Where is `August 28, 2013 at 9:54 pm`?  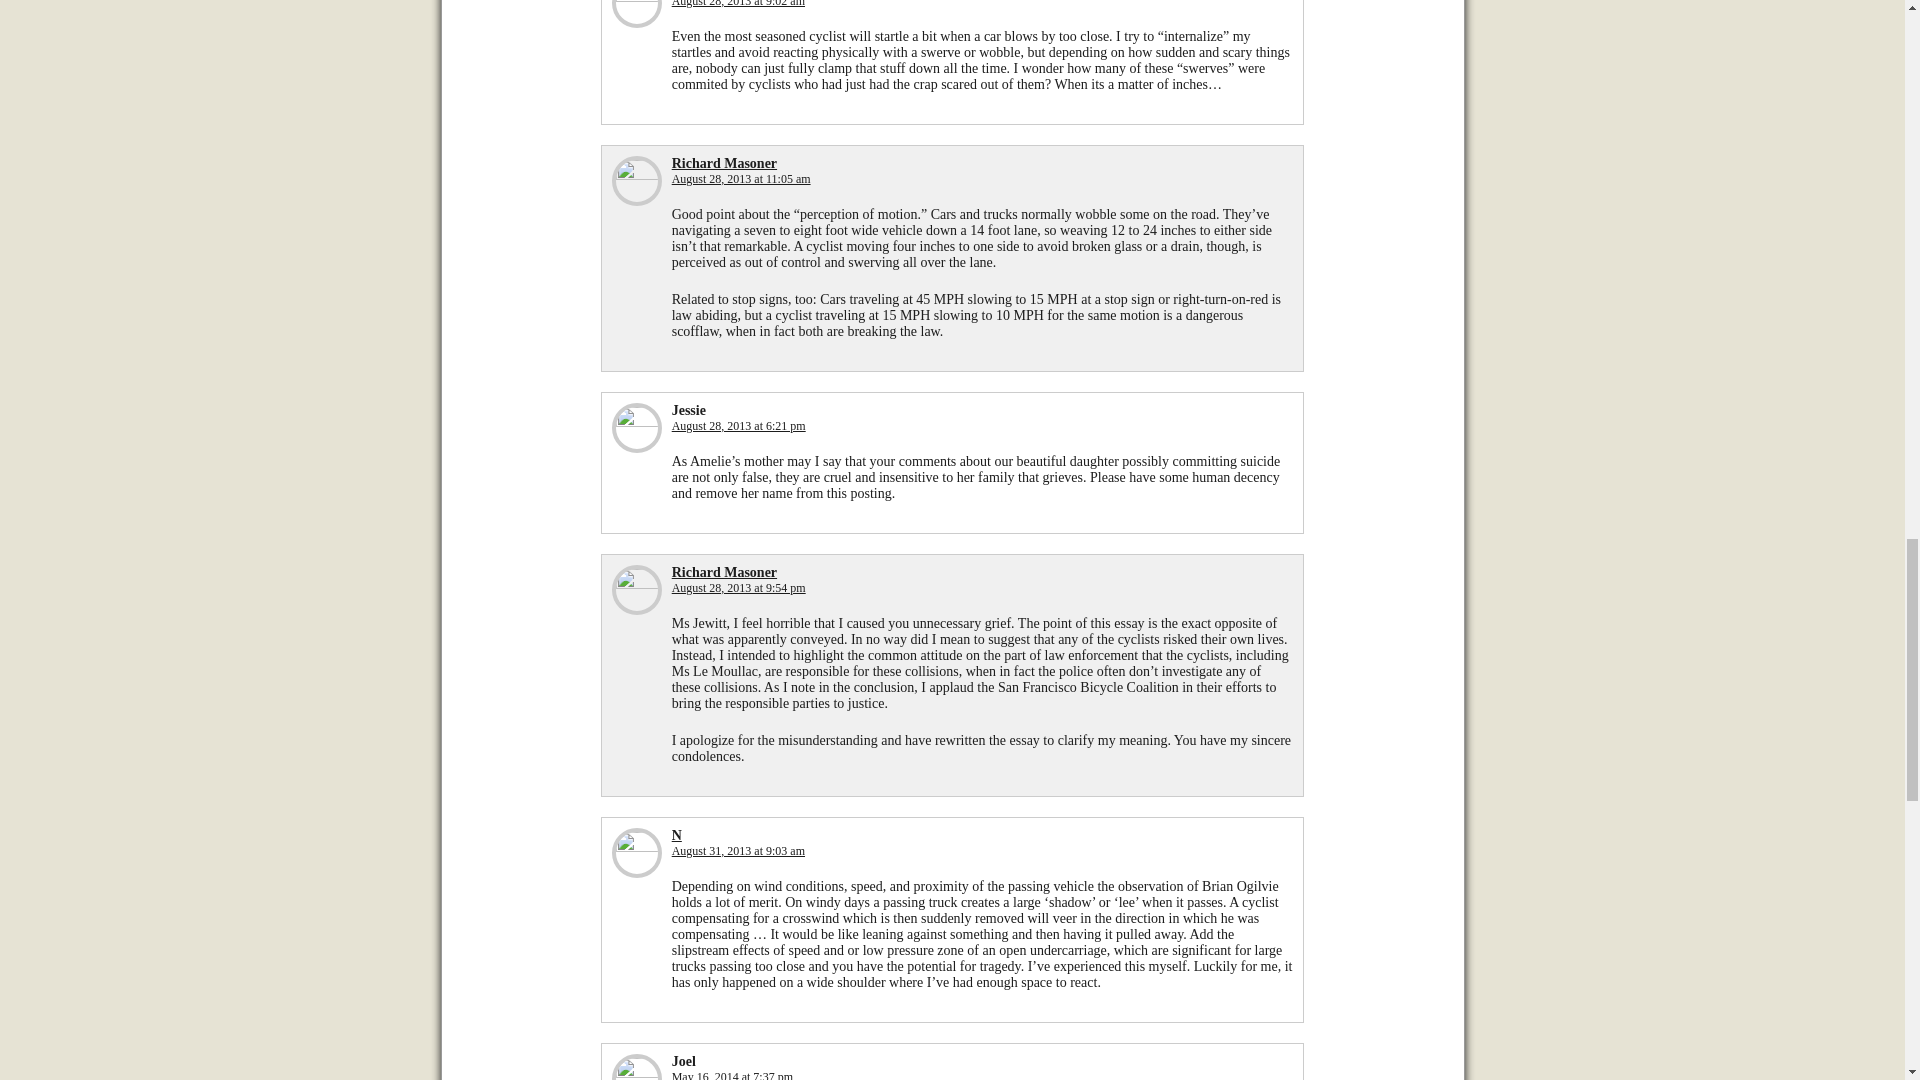
August 28, 2013 at 9:54 pm is located at coordinates (739, 588).